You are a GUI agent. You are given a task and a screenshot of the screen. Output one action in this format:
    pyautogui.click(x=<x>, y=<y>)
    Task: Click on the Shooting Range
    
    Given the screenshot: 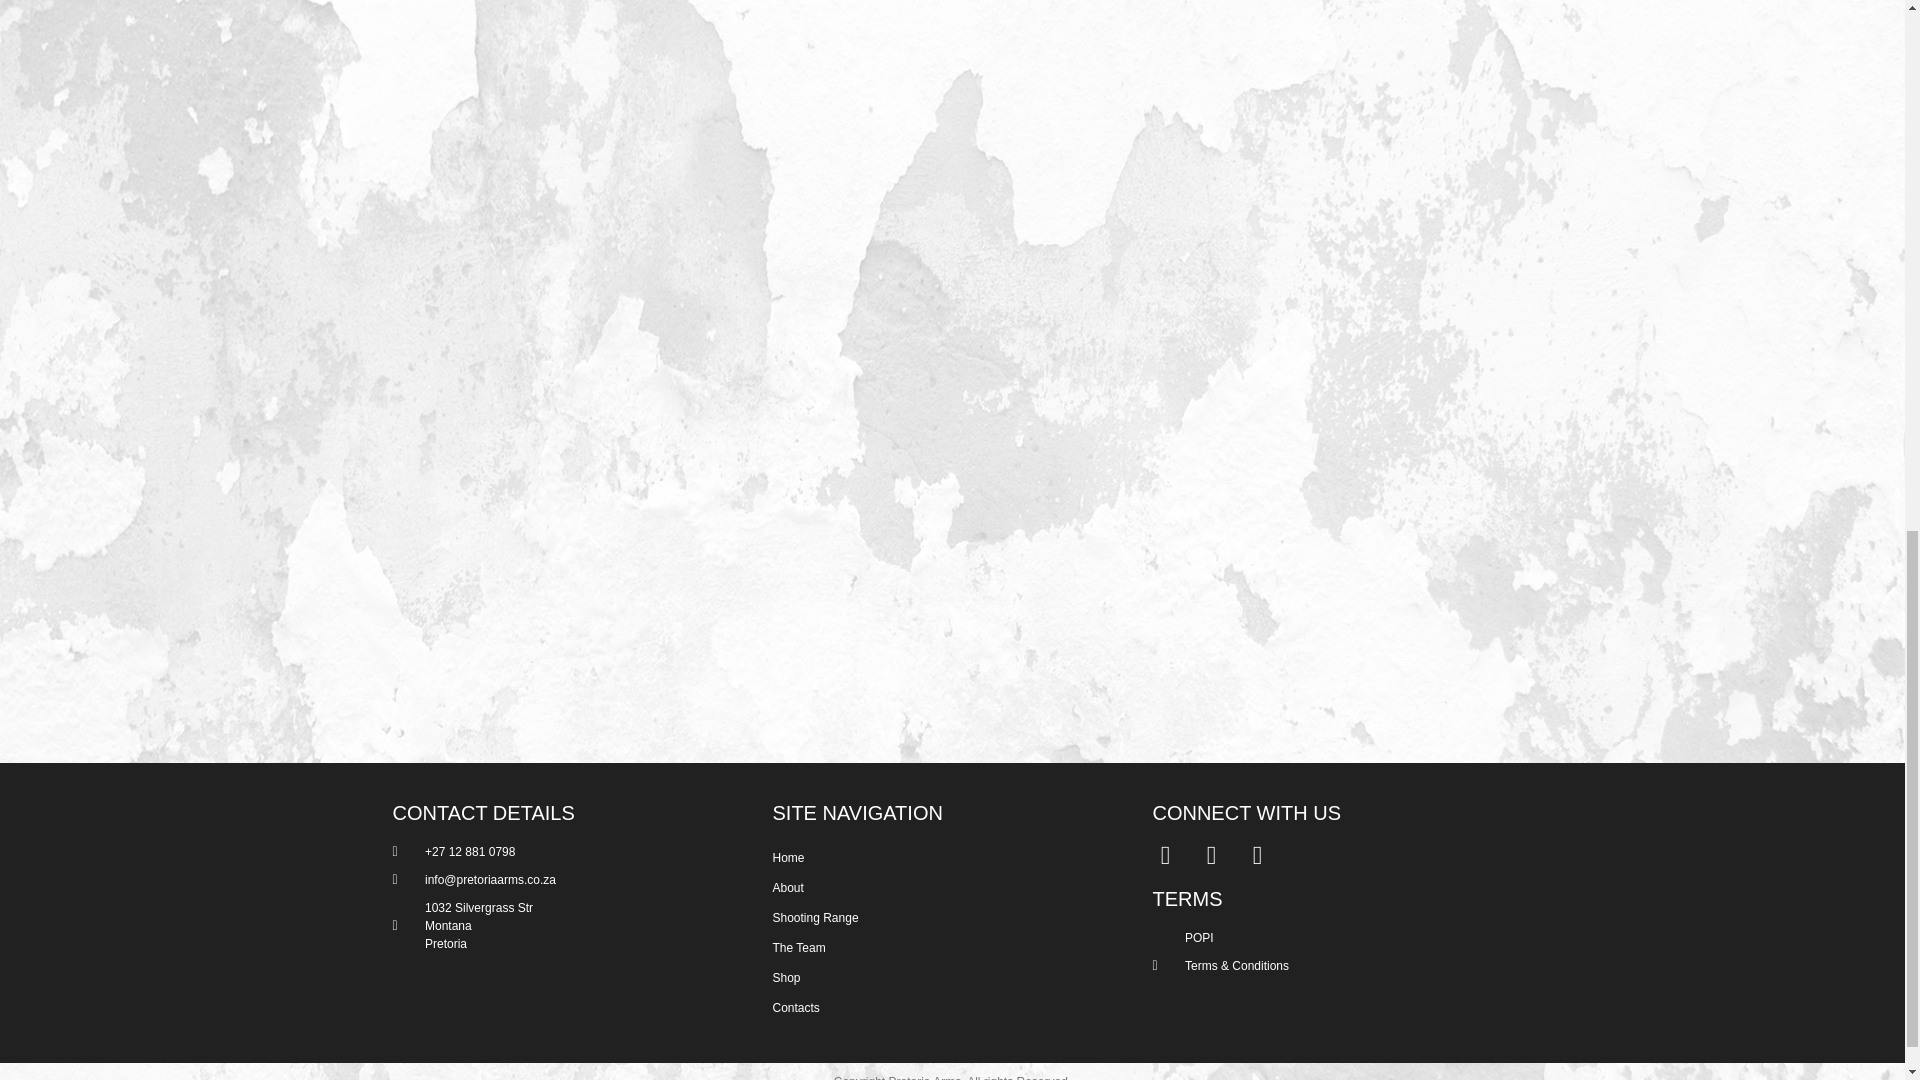 What is the action you would take?
    pyautogui.click(x=942, y=918)
    